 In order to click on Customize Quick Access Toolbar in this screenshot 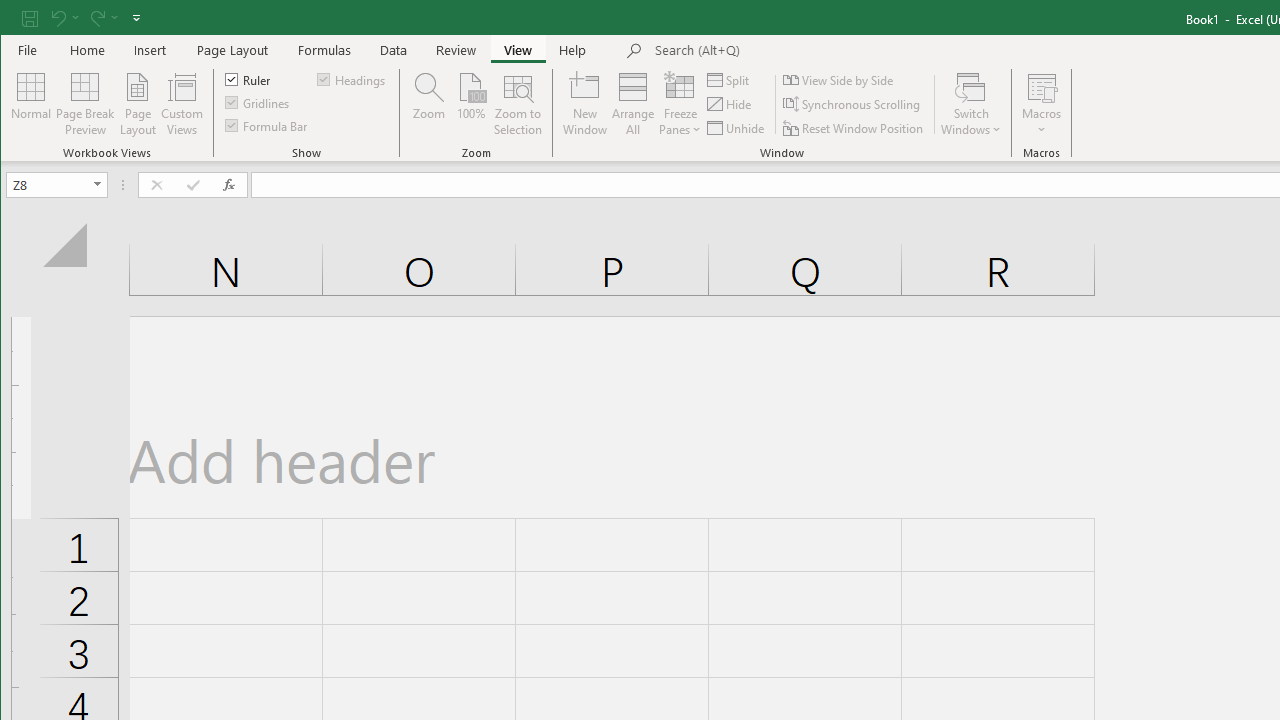, I will do `click(136, 18)`.